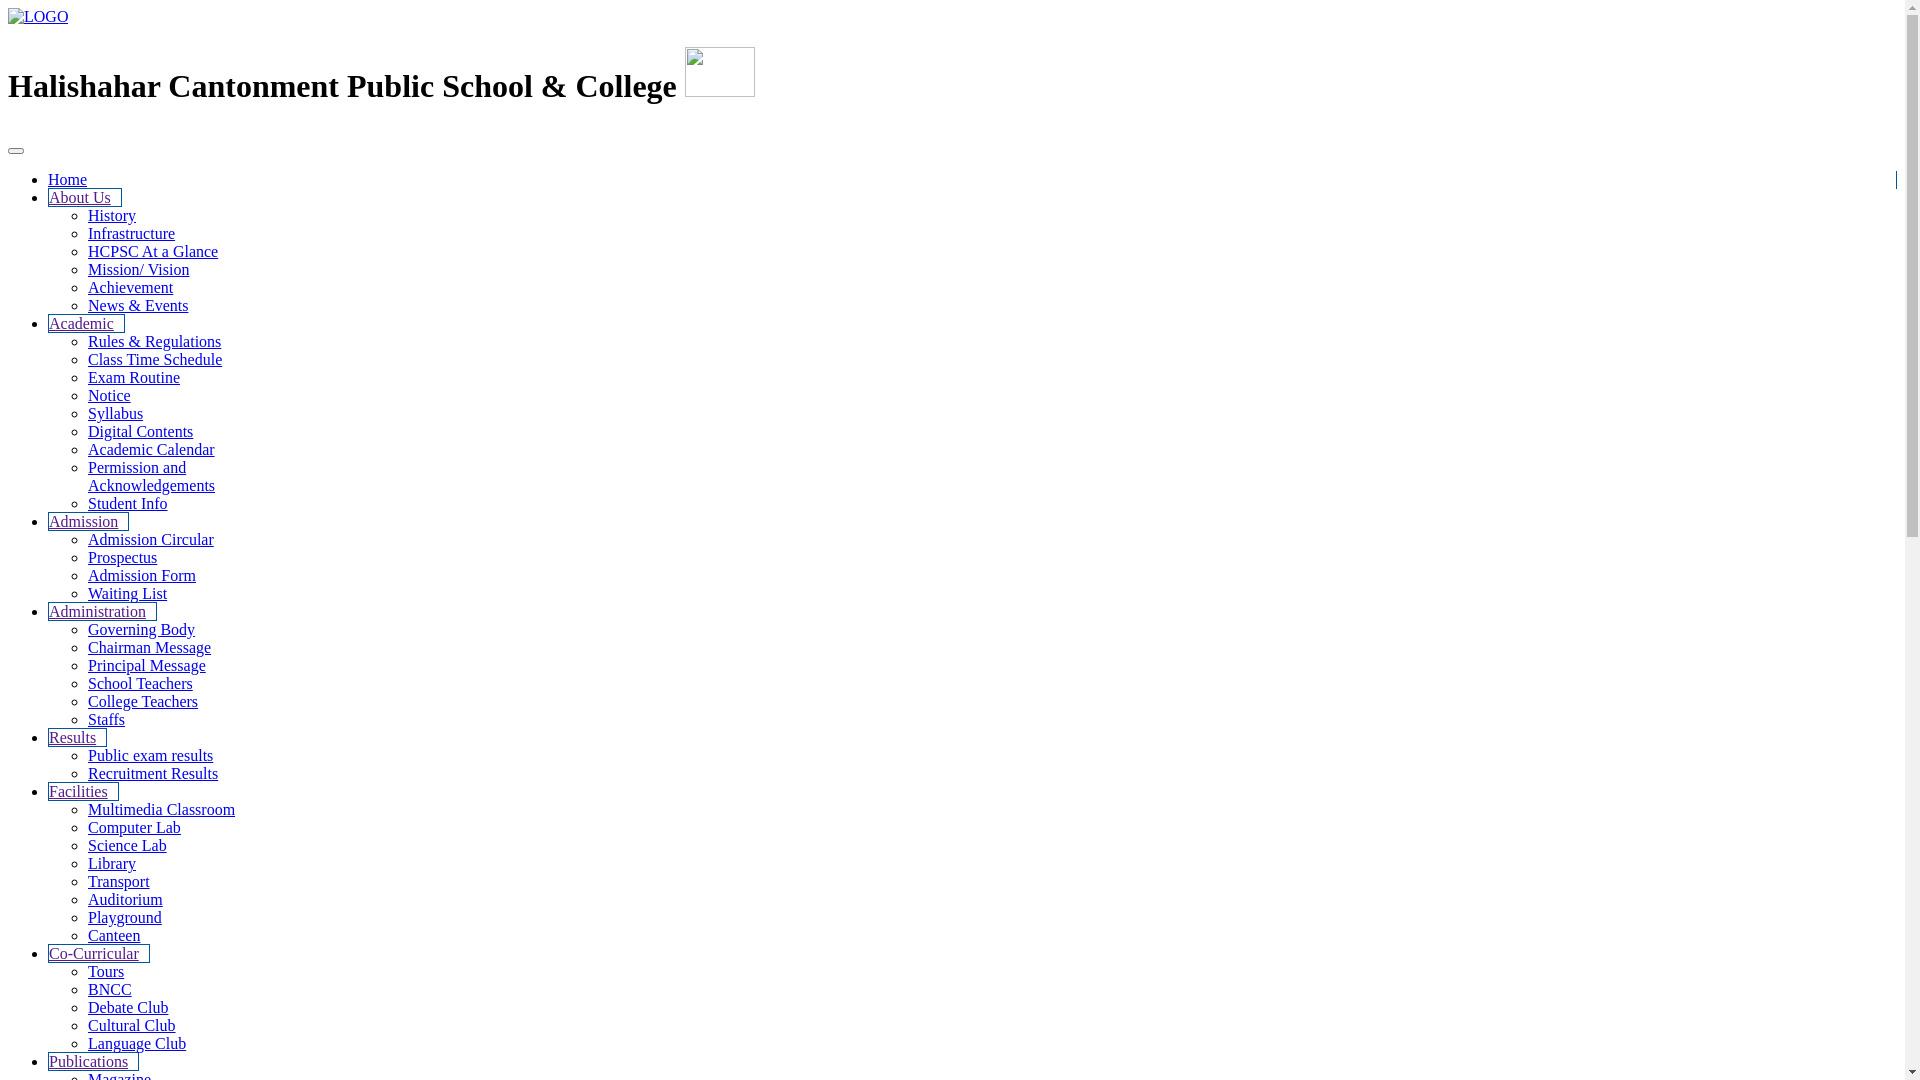 This screenshot has height=1080, width=1920. I want to click on Academic Calendar, so click(152, 450).